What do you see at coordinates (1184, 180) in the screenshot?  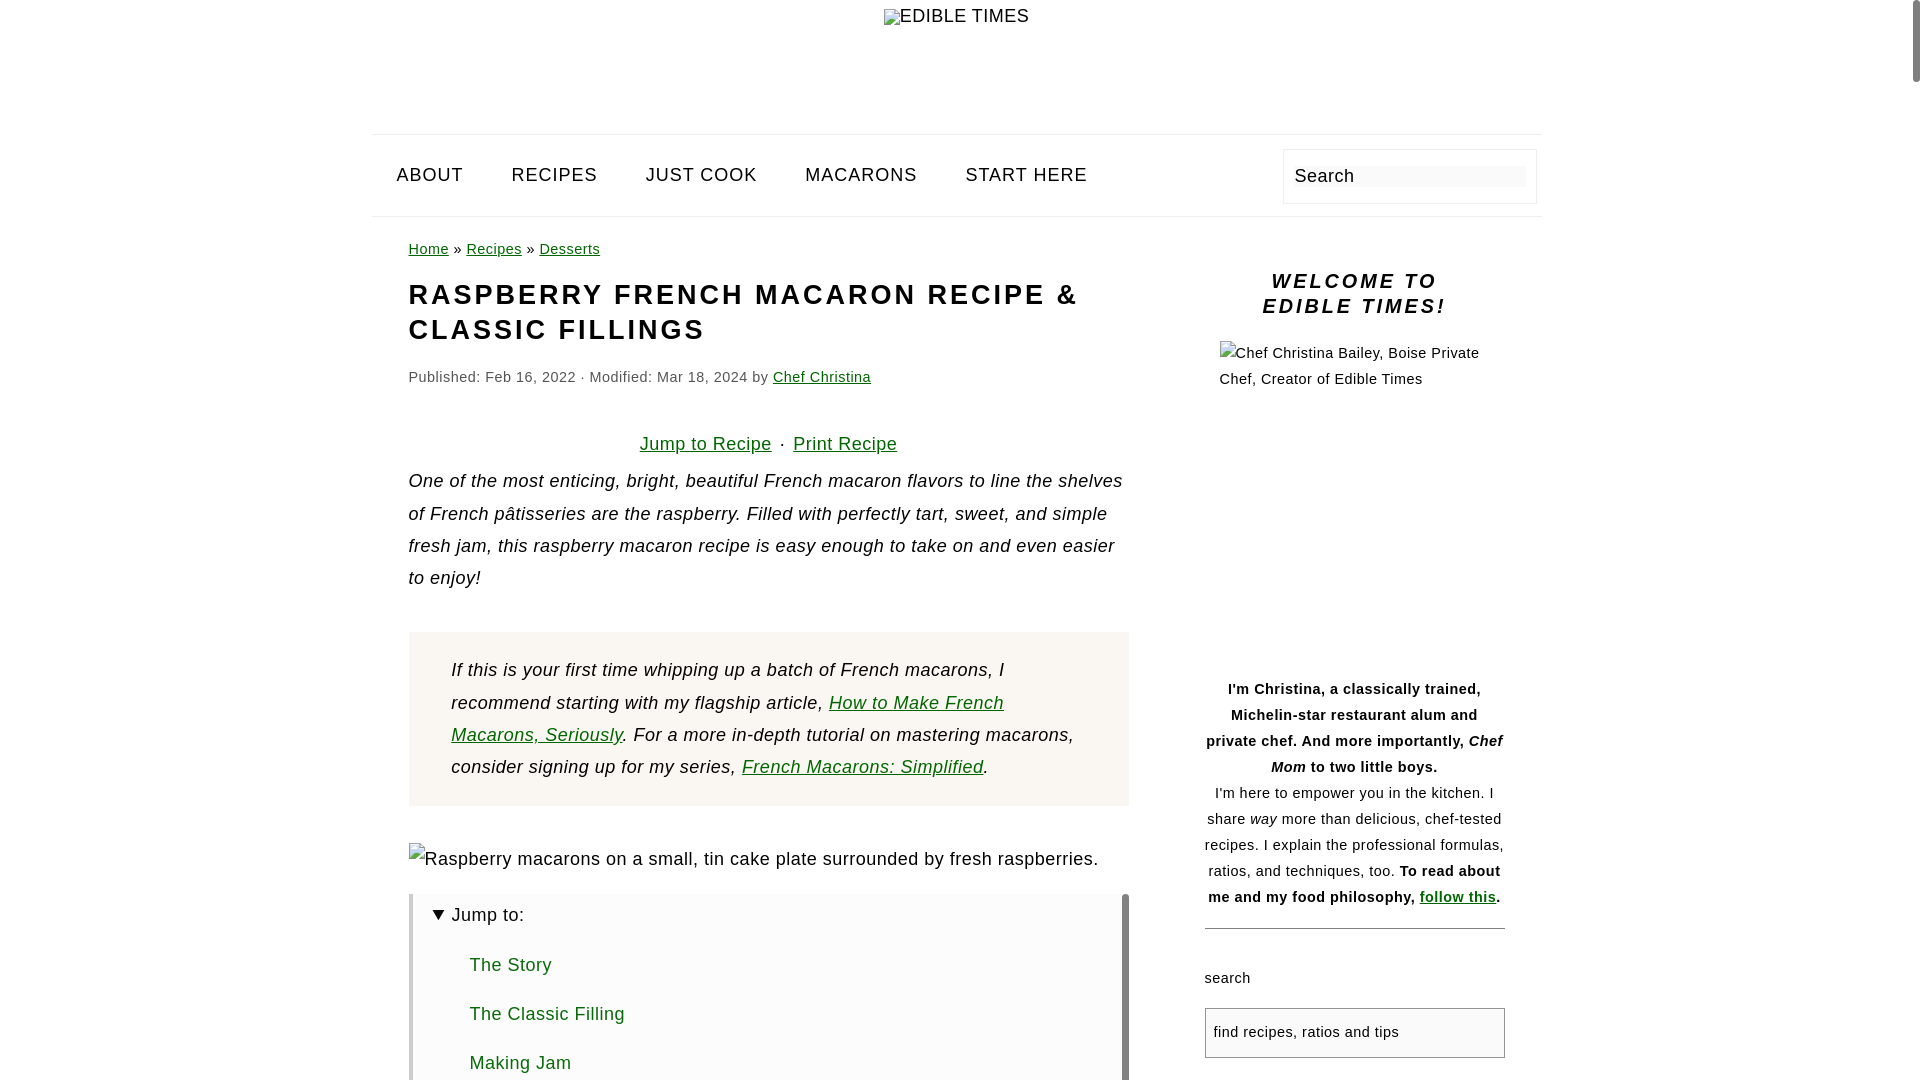 I see `Instagram` at bounding box center [1184, 180].